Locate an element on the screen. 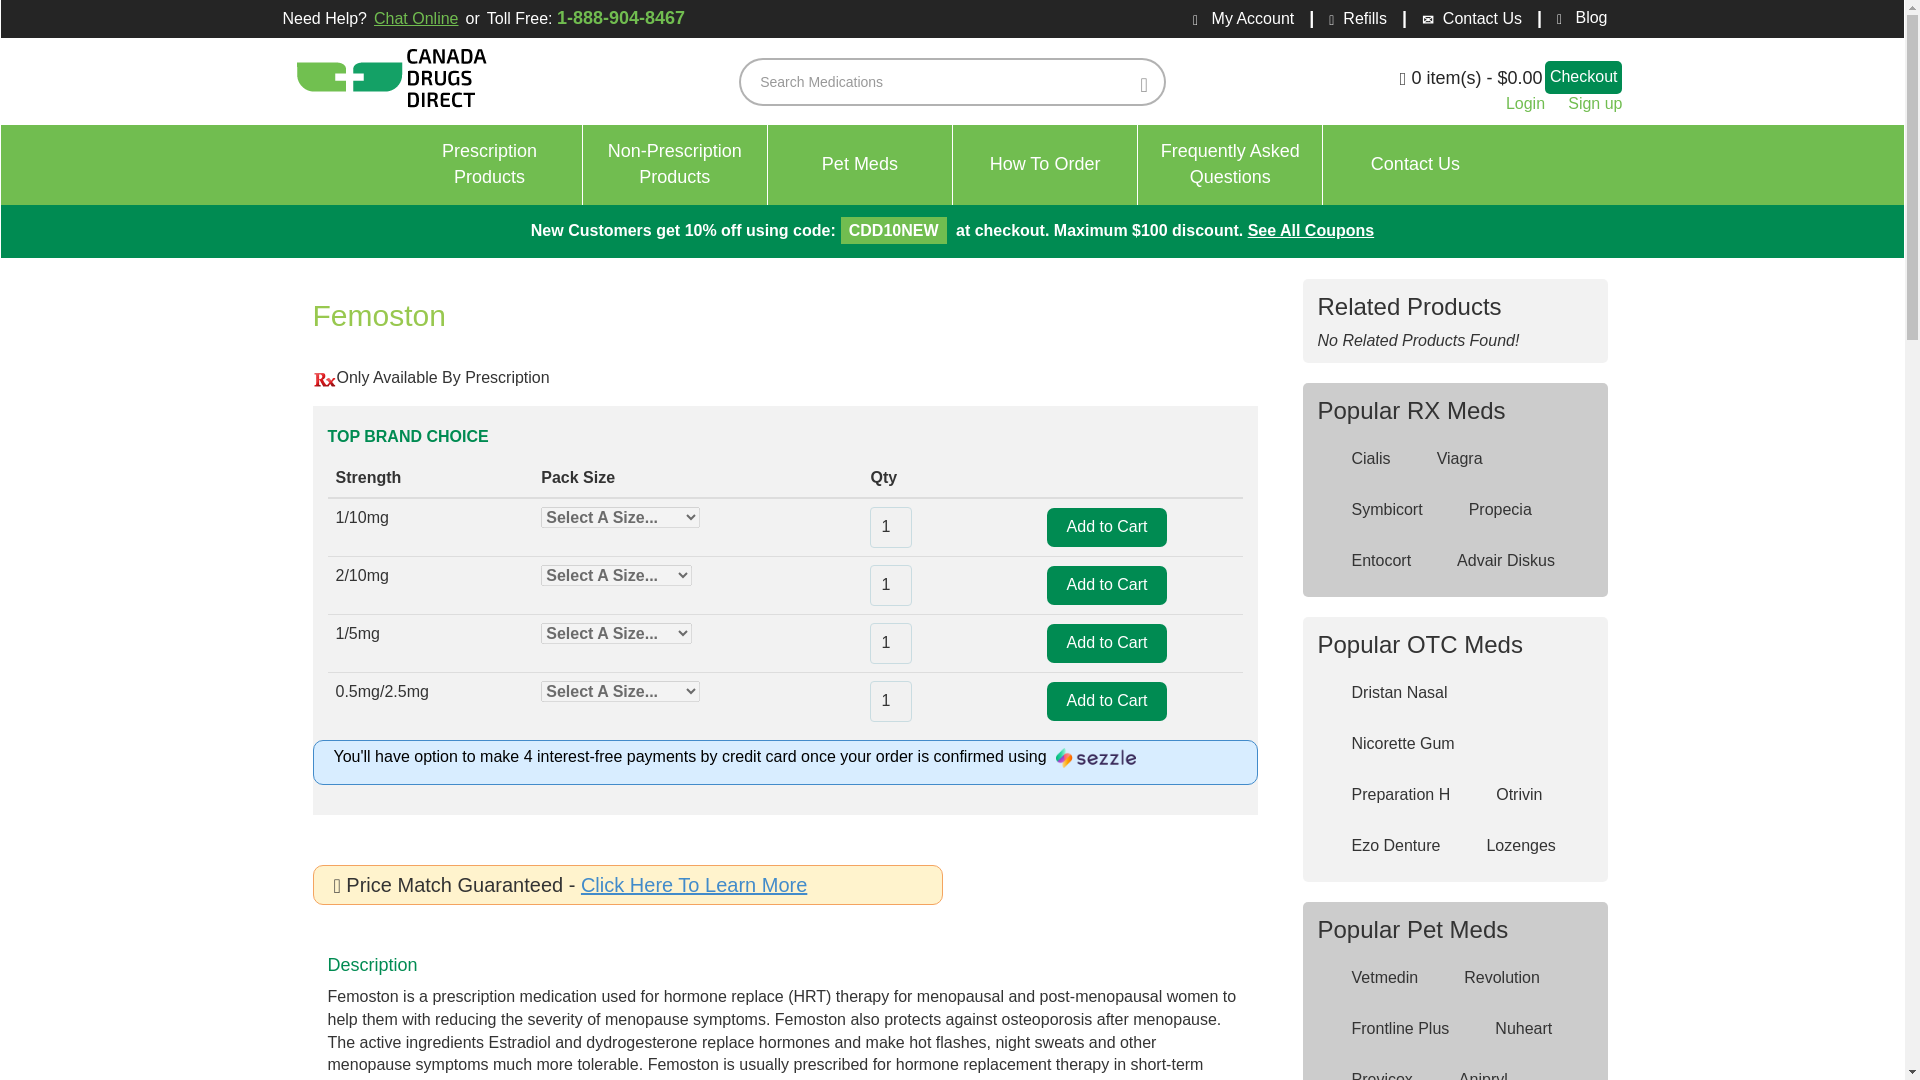 The image size is (1920, 1080). Viagra is located at coordinates (1446, 459).